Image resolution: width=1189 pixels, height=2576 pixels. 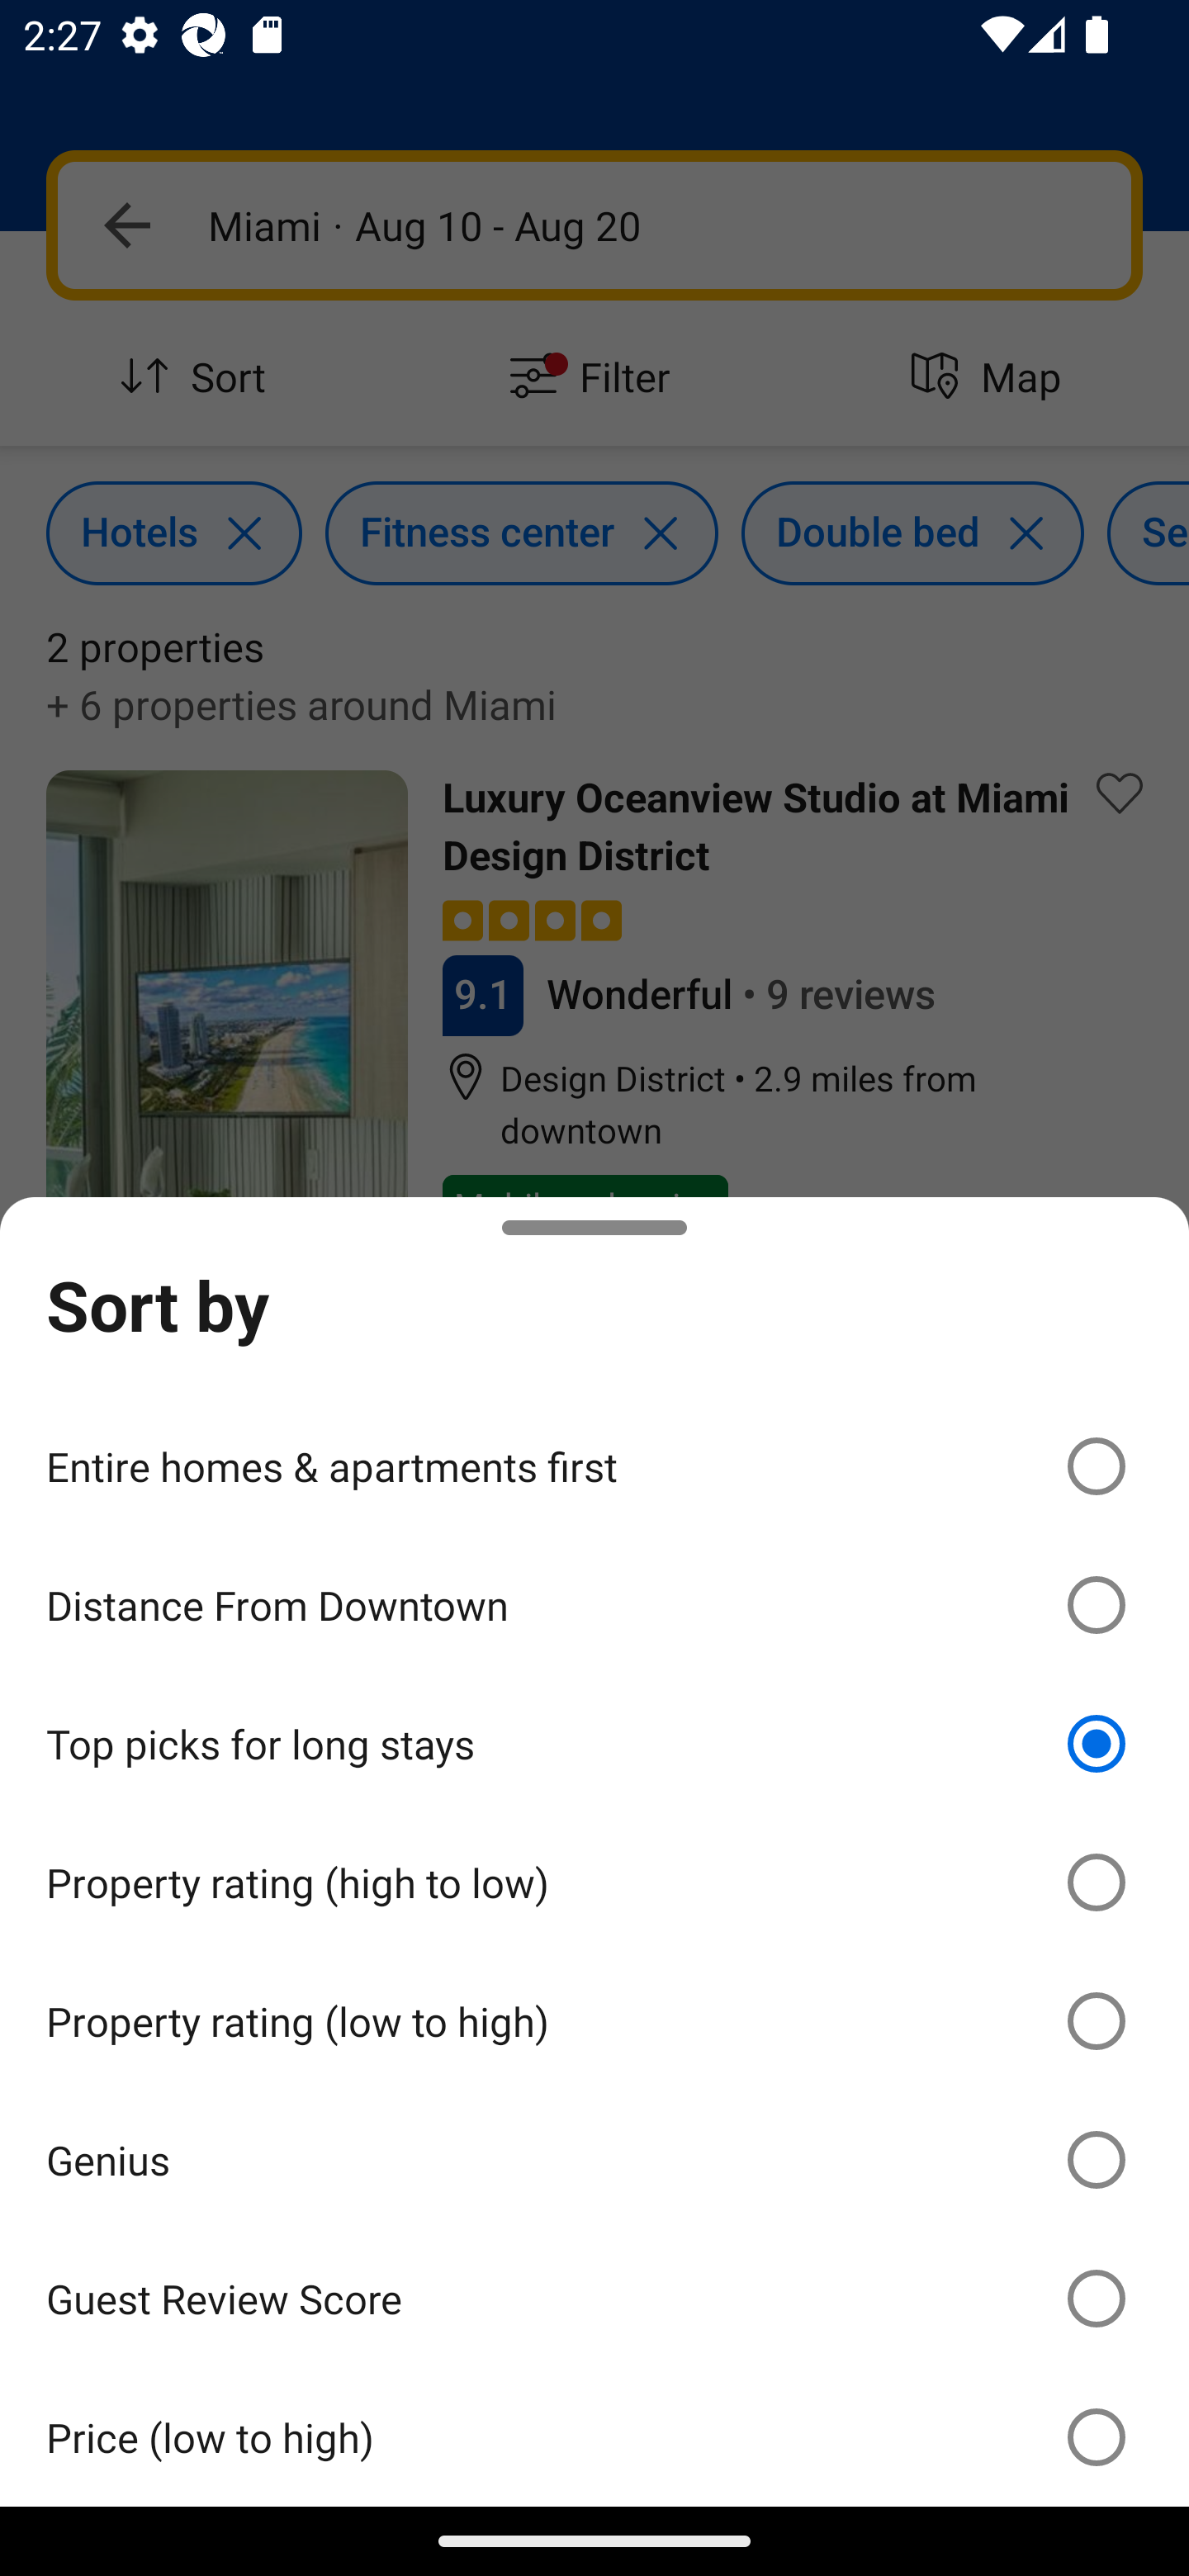 What do you see at coordinates (594, 1882) in the screenshot?
I see `Property rating (high to low)` at bounding box center [594, 1882].